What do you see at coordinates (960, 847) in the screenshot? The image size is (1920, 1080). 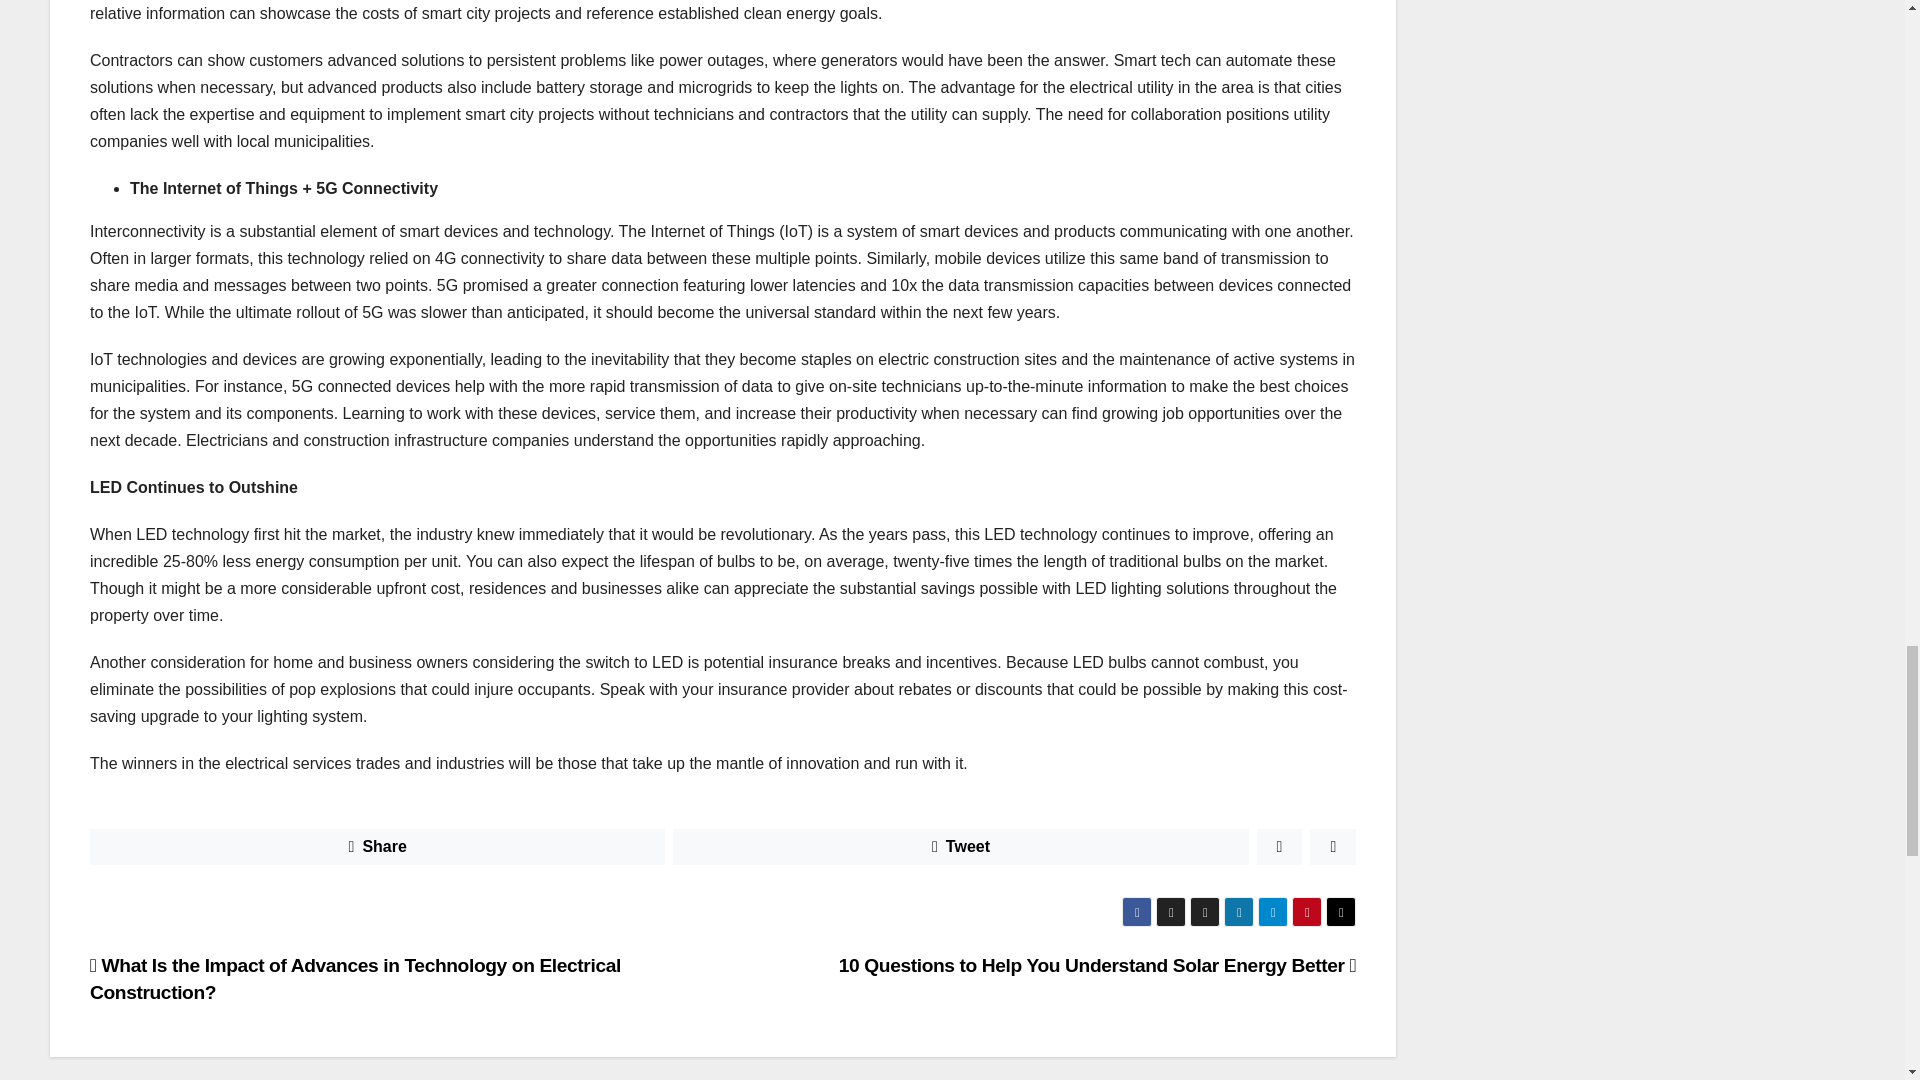 I see `Tweet` at bounding box center [960, 847].